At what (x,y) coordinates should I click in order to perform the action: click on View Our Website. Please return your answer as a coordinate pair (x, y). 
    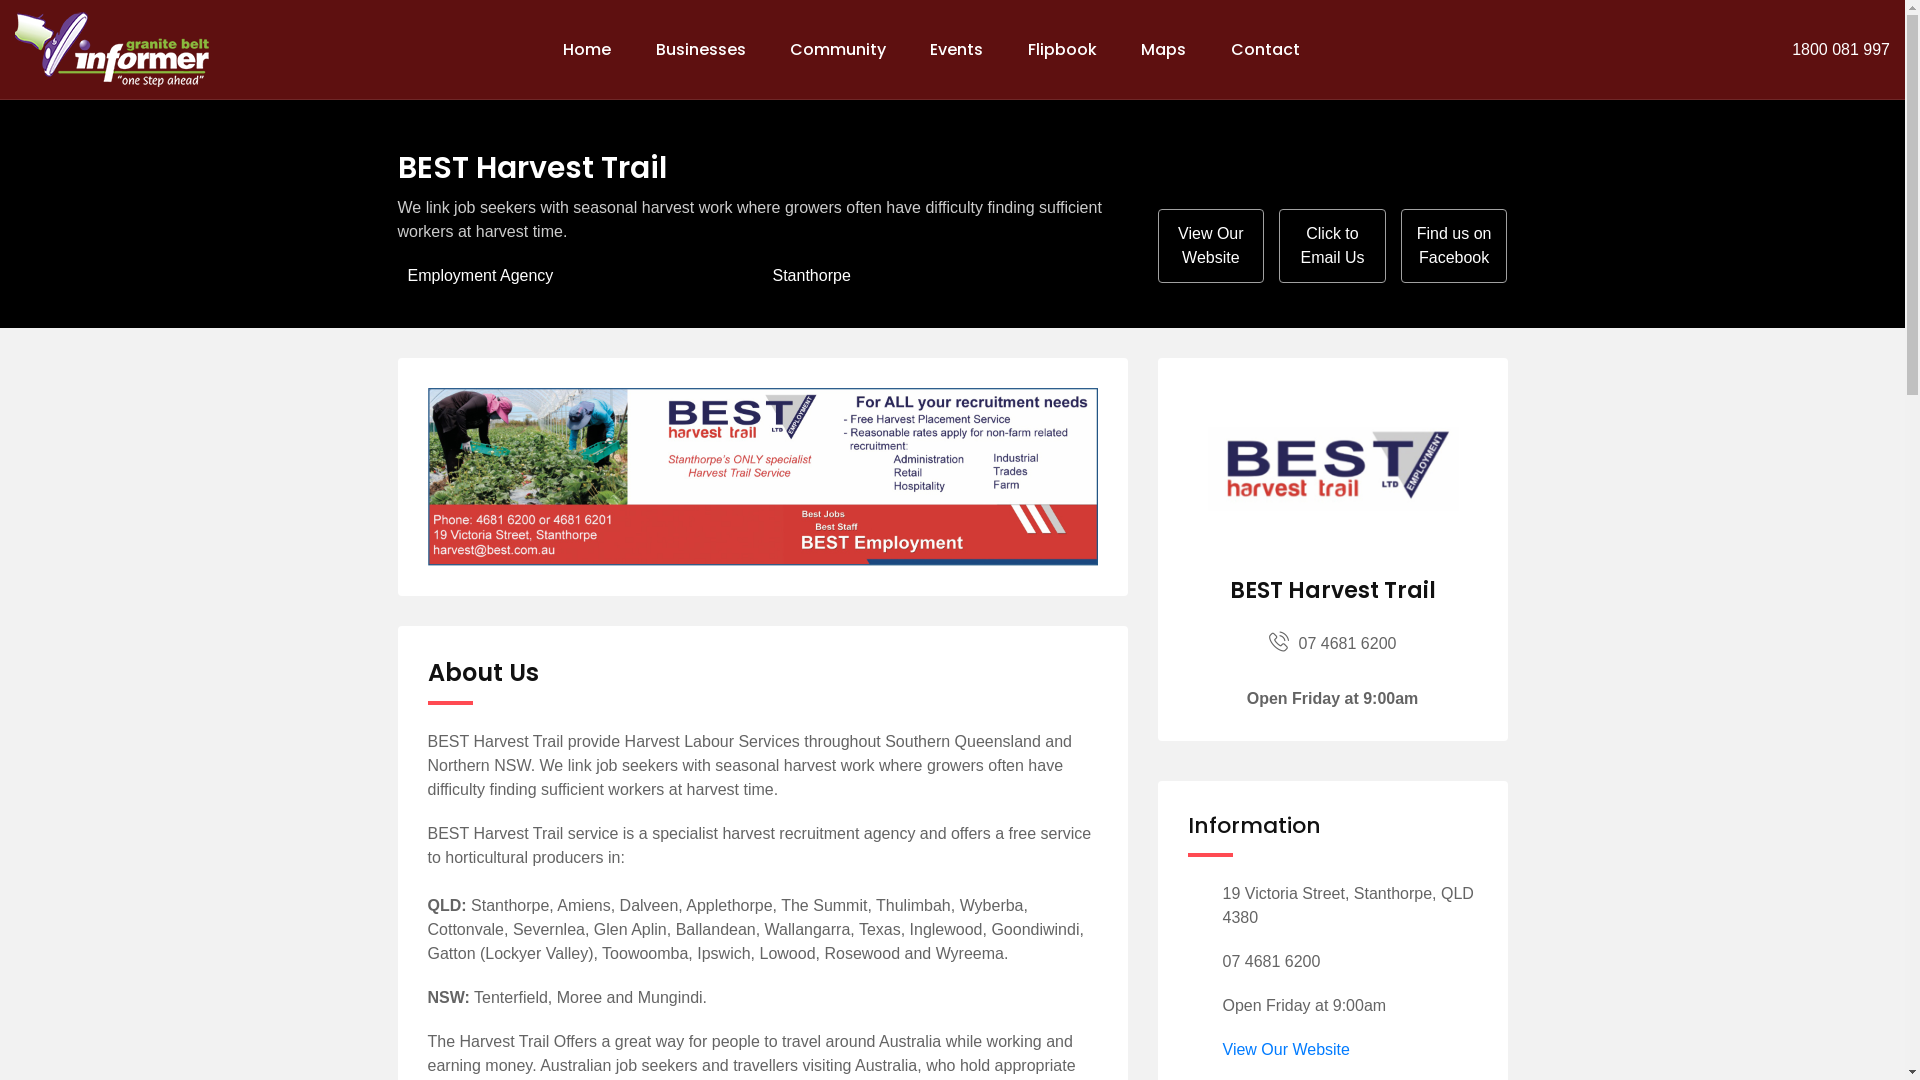
    Looking at the image, I should click on (1212, 246).